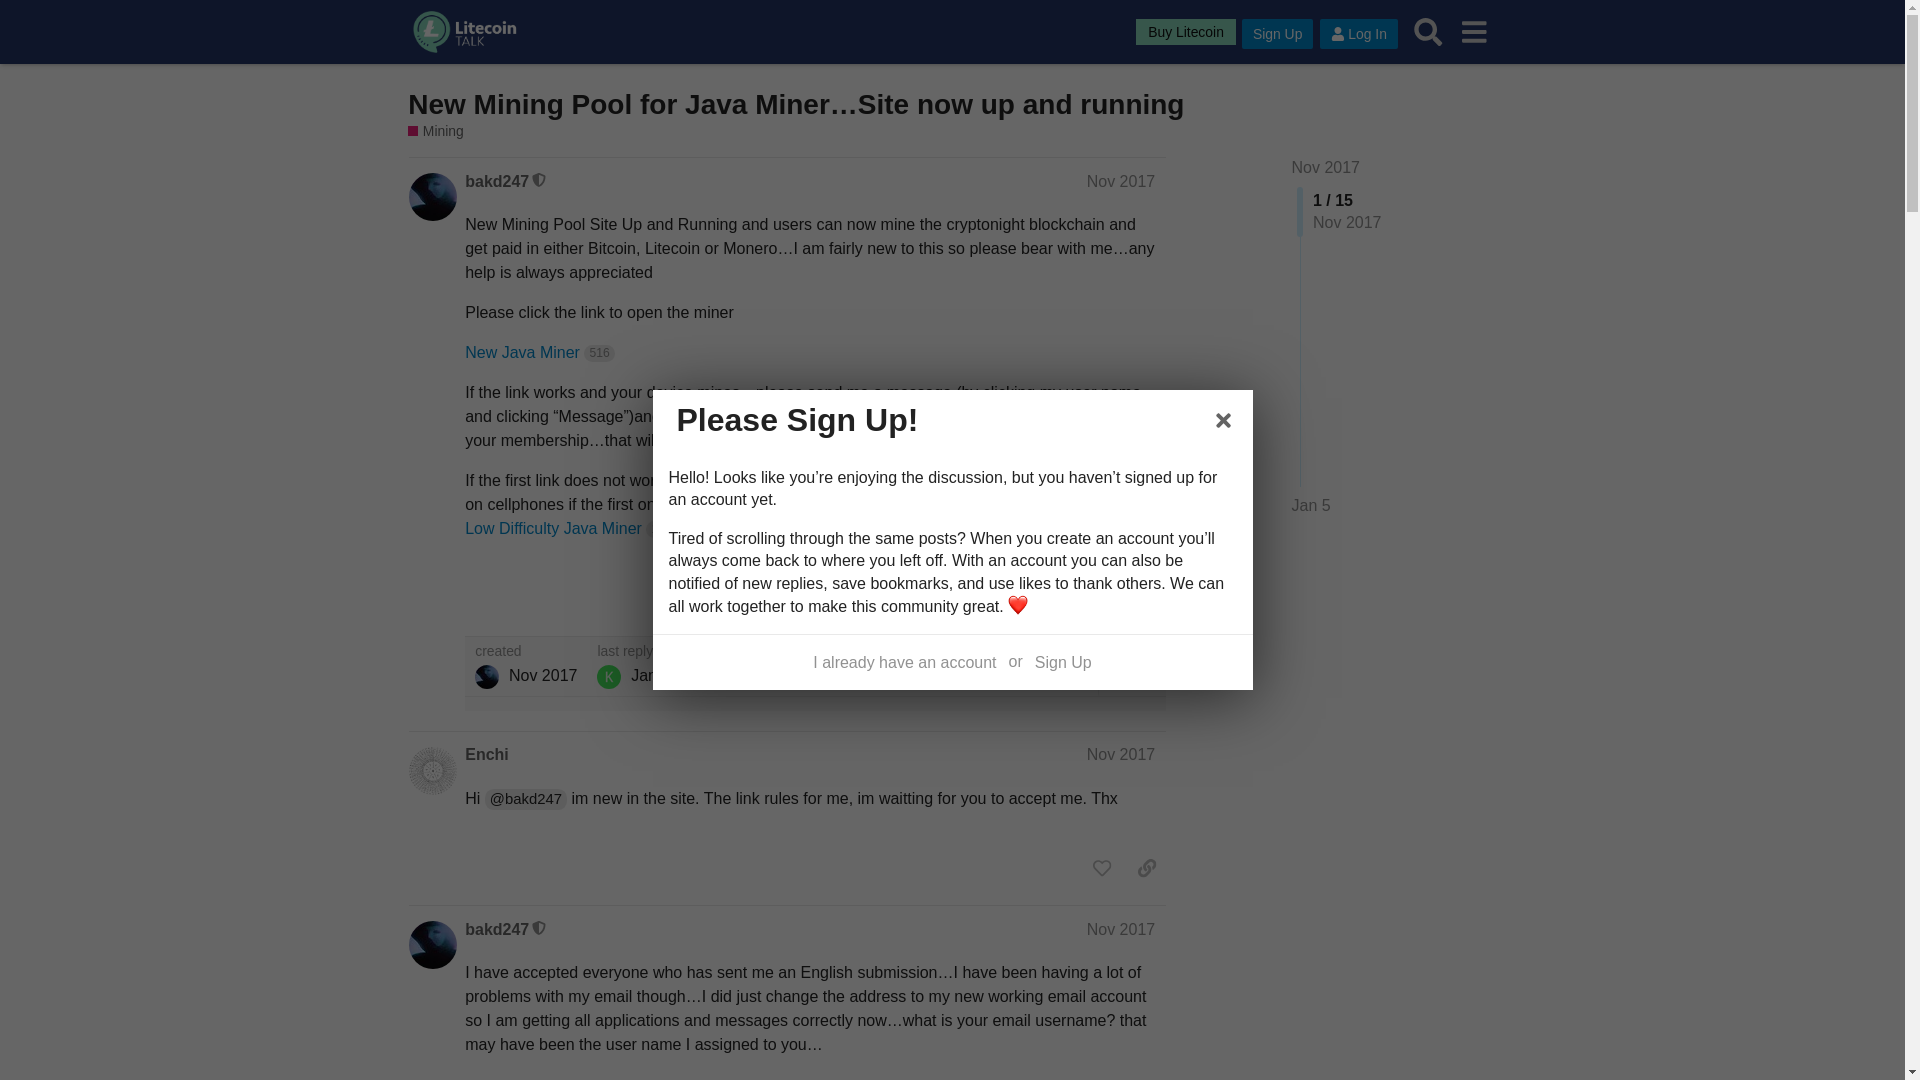 The height and width of the screenshot is (1080, 1920). Describe the element at coordinates (1326, 167) in the screenshot. I see `Jump to the first post` at that location.